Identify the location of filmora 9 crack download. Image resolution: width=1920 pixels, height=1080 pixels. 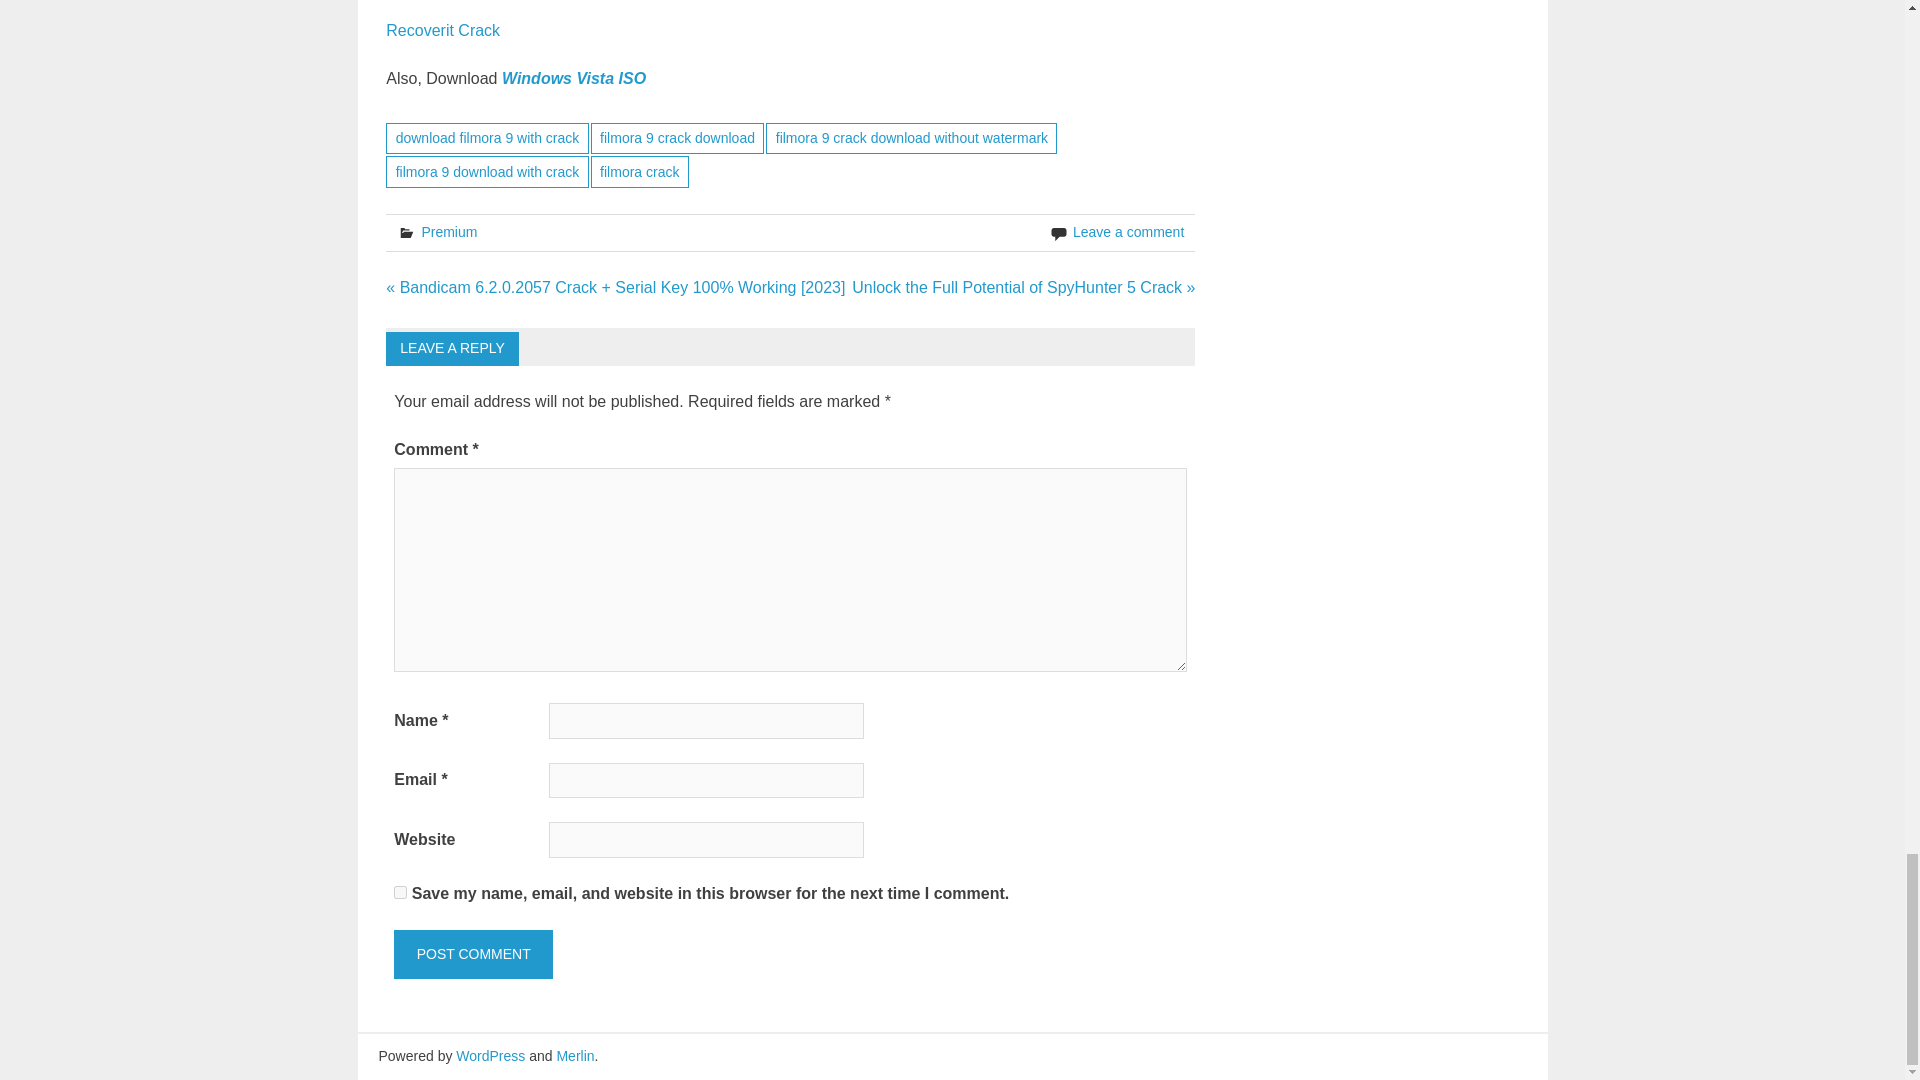
(678, 138).